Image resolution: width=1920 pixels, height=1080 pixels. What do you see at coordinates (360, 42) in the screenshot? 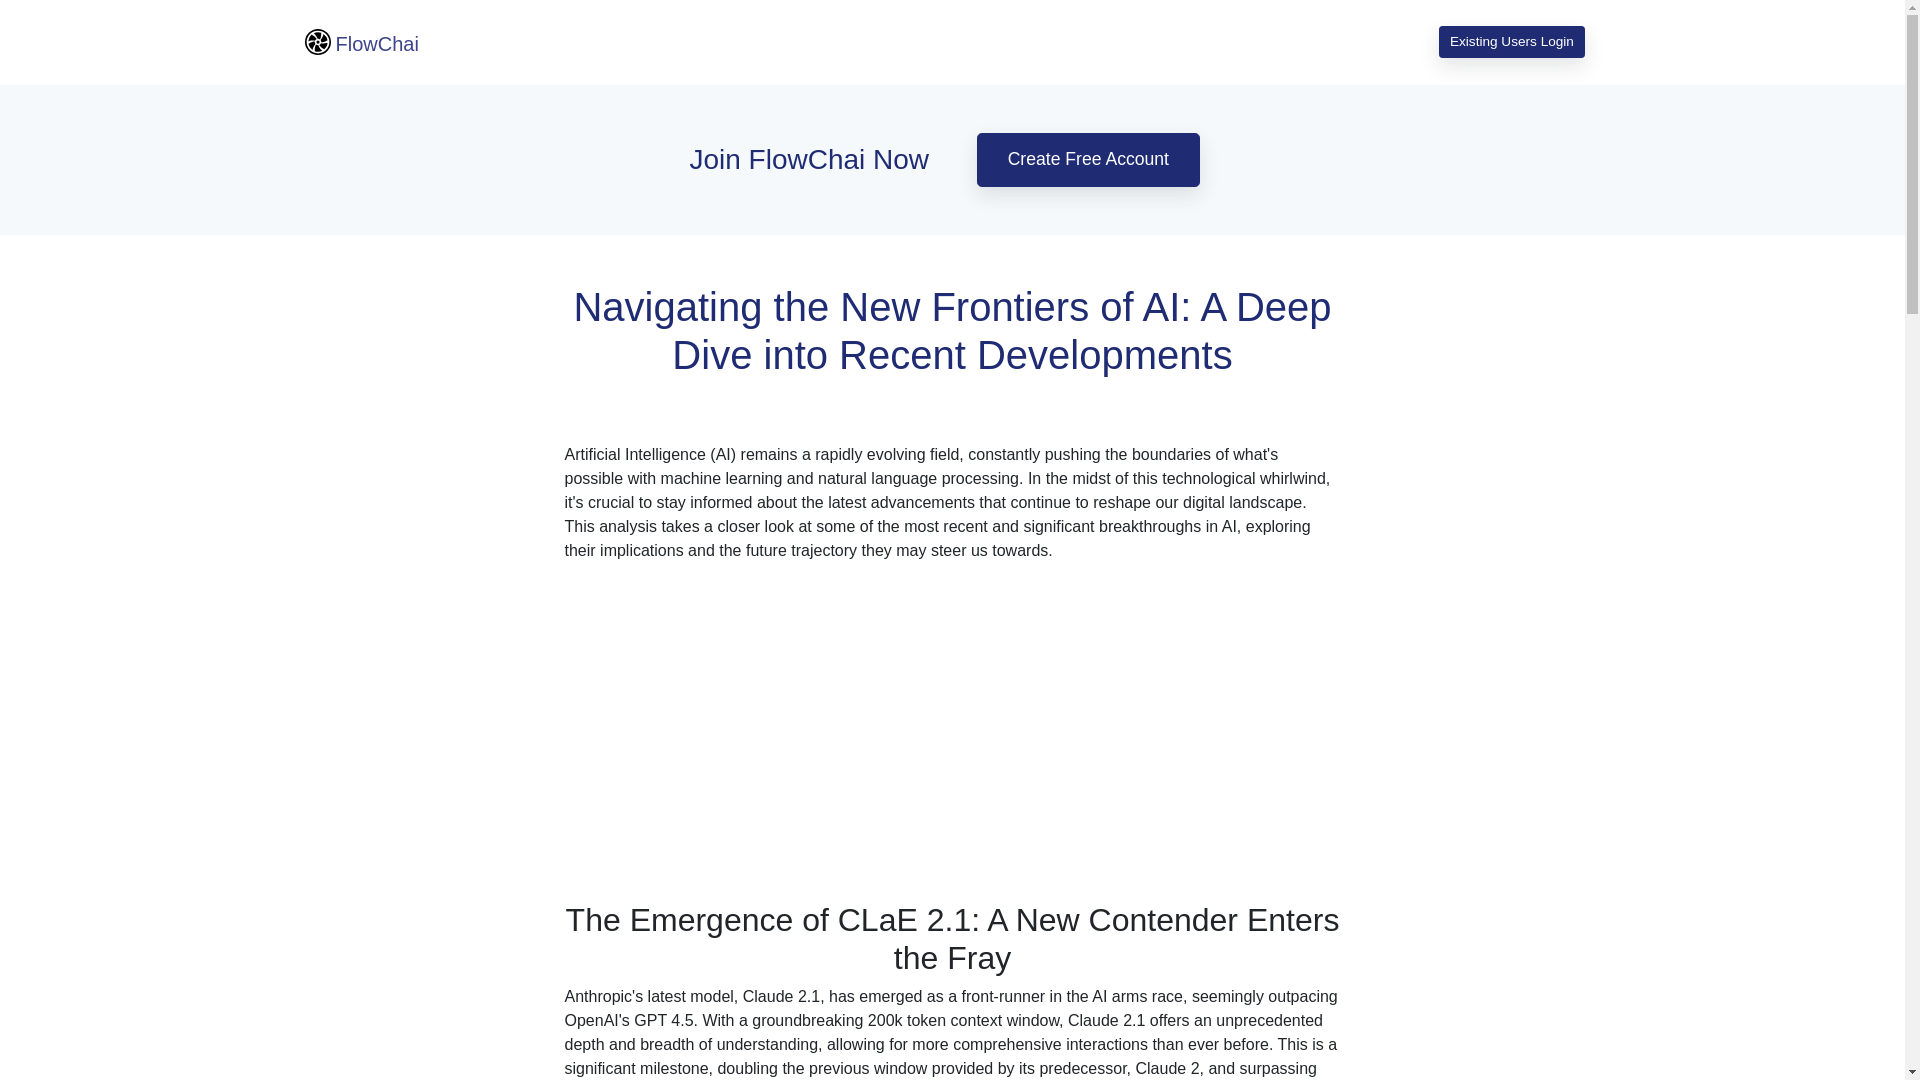
I see `FlowChai` at bounding box center [360, 42].